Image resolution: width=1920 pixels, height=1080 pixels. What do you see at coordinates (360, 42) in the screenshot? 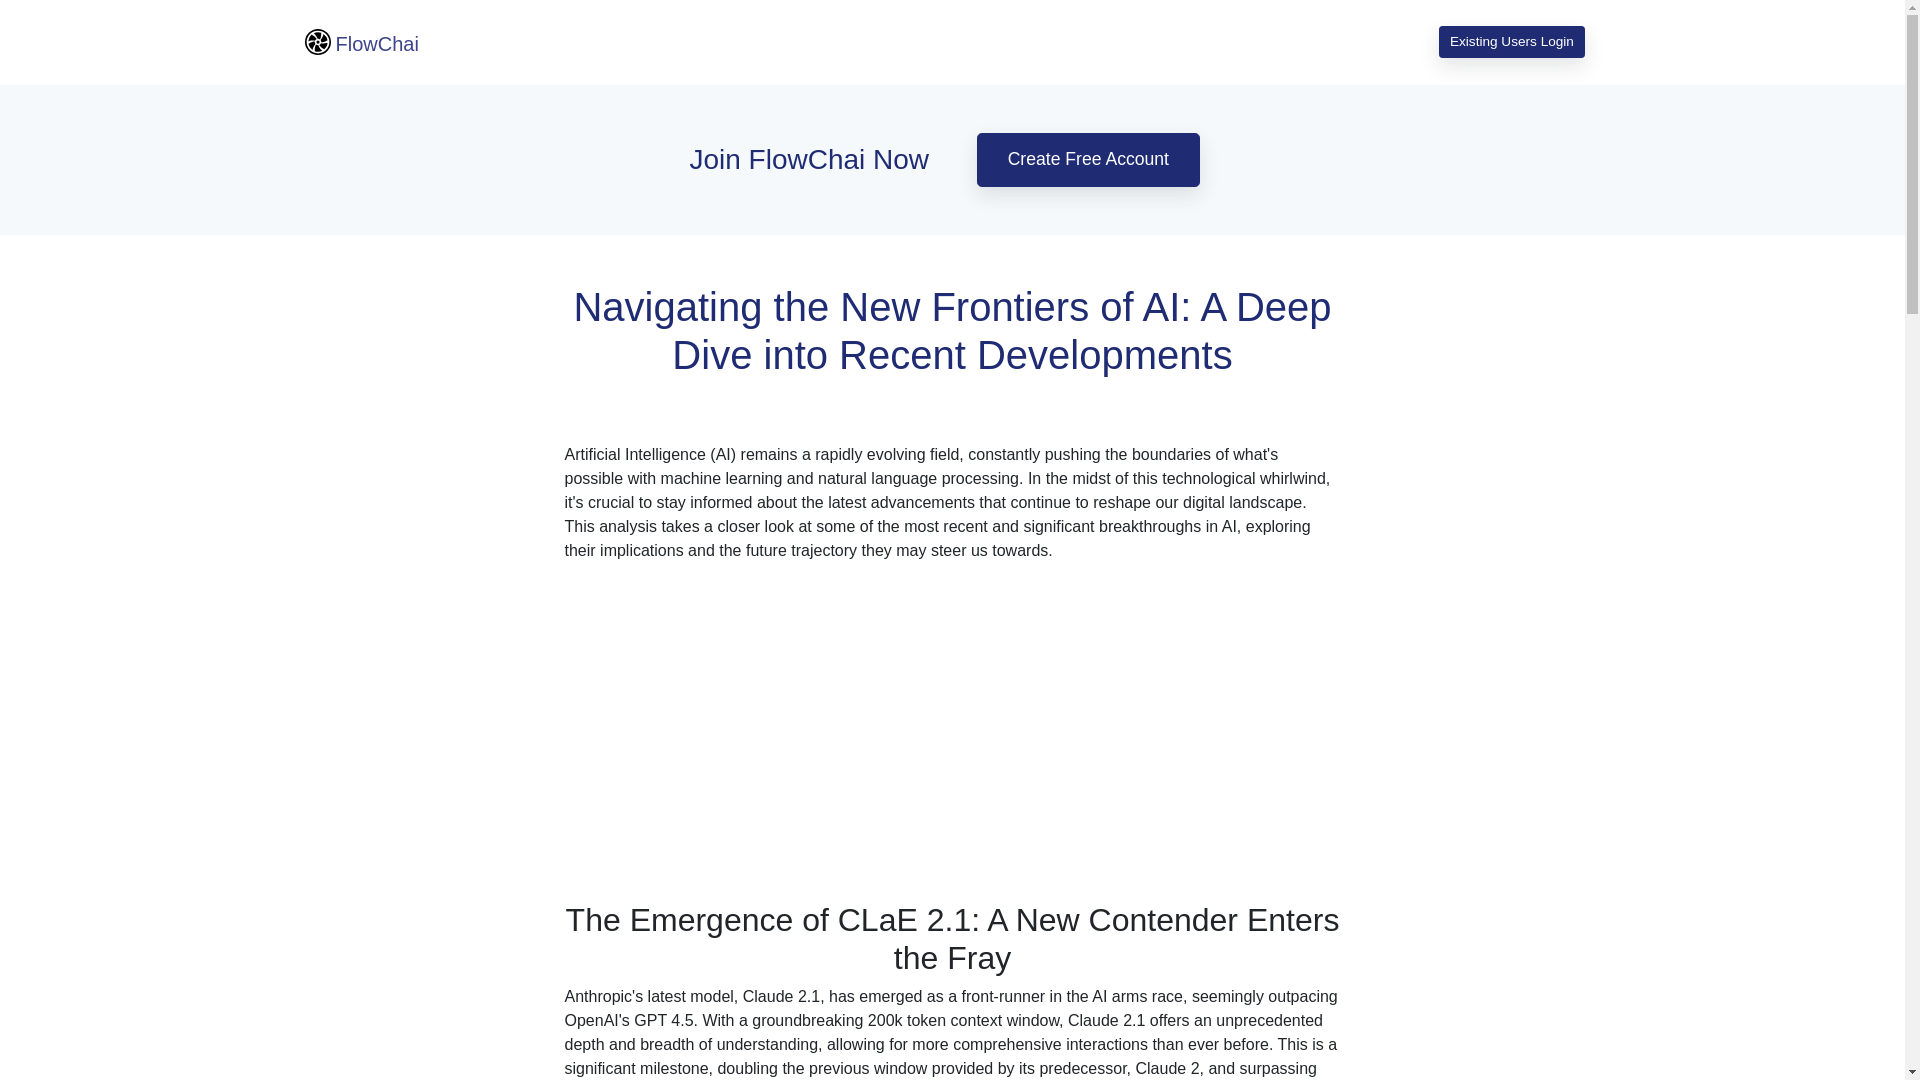
I see `FlowChai` at bounding box center [360, 42].